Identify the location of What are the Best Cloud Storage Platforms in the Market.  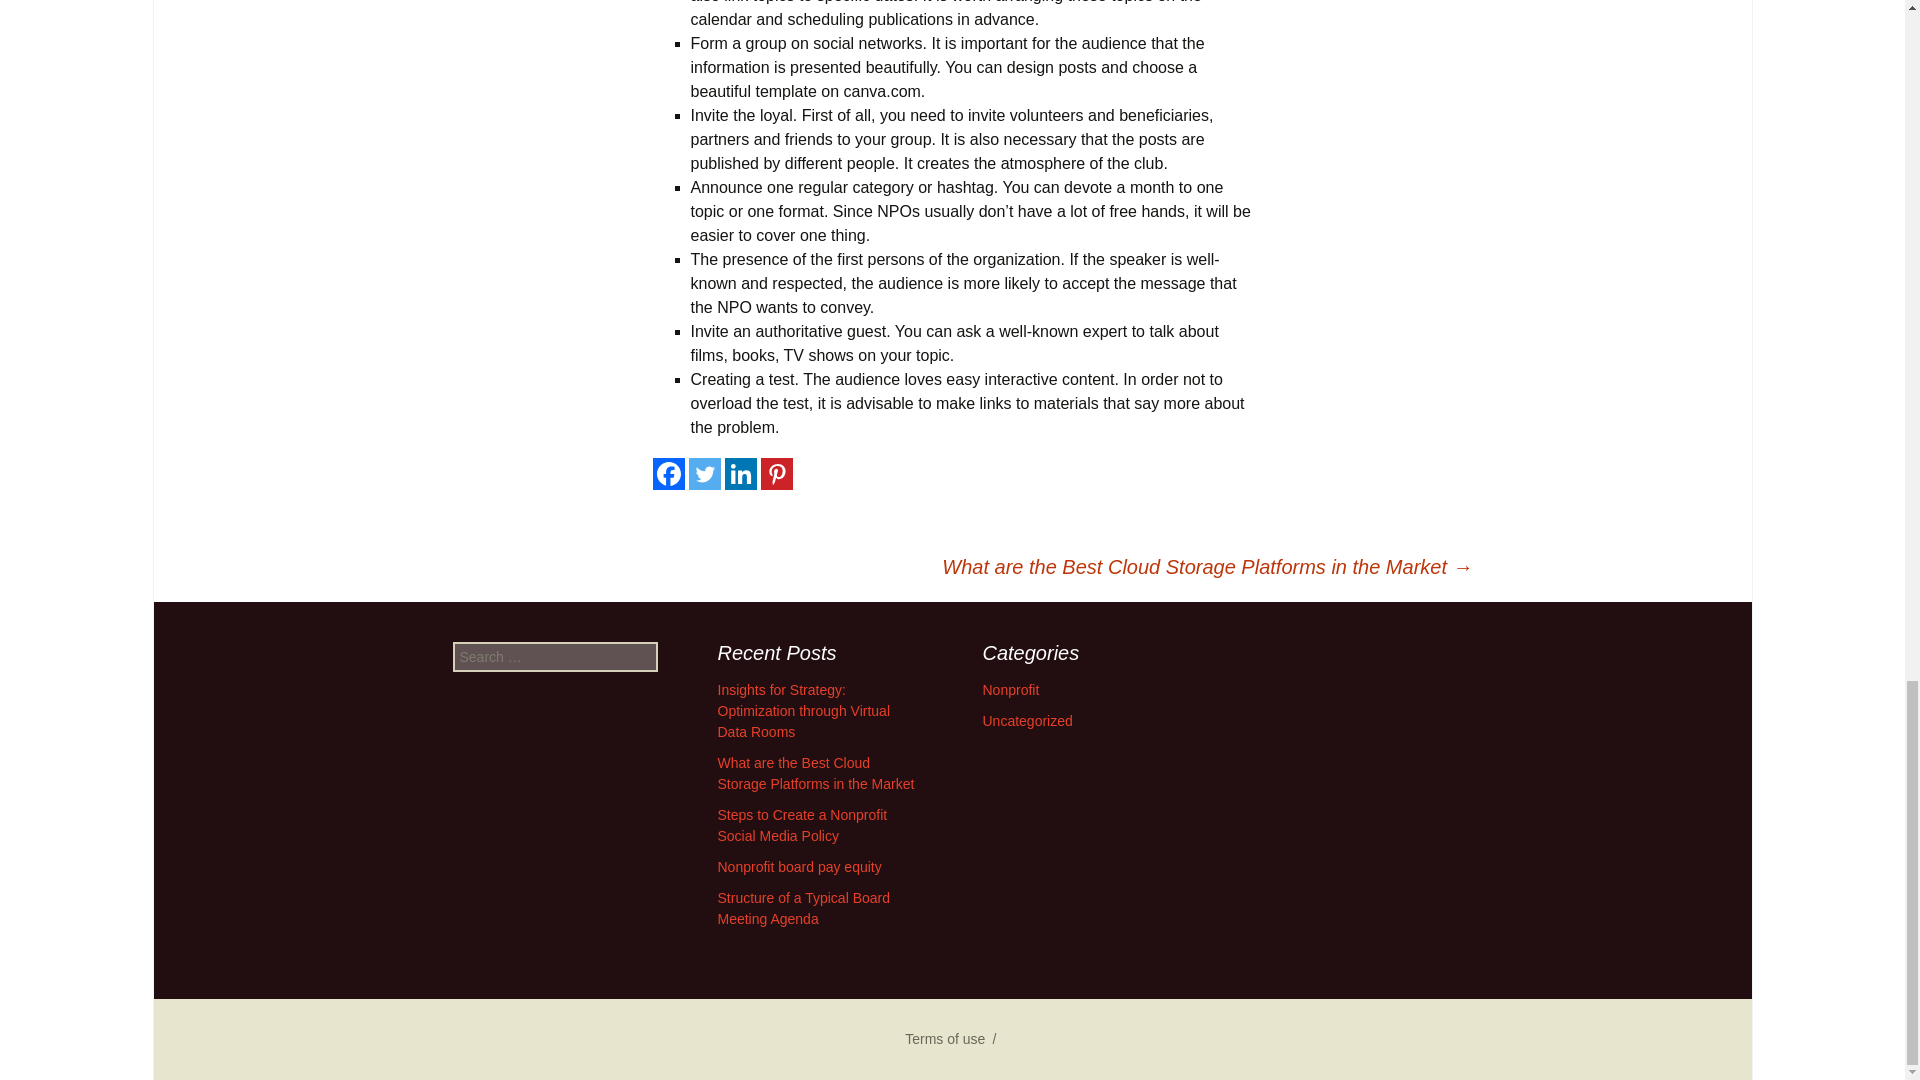
(816, 772).